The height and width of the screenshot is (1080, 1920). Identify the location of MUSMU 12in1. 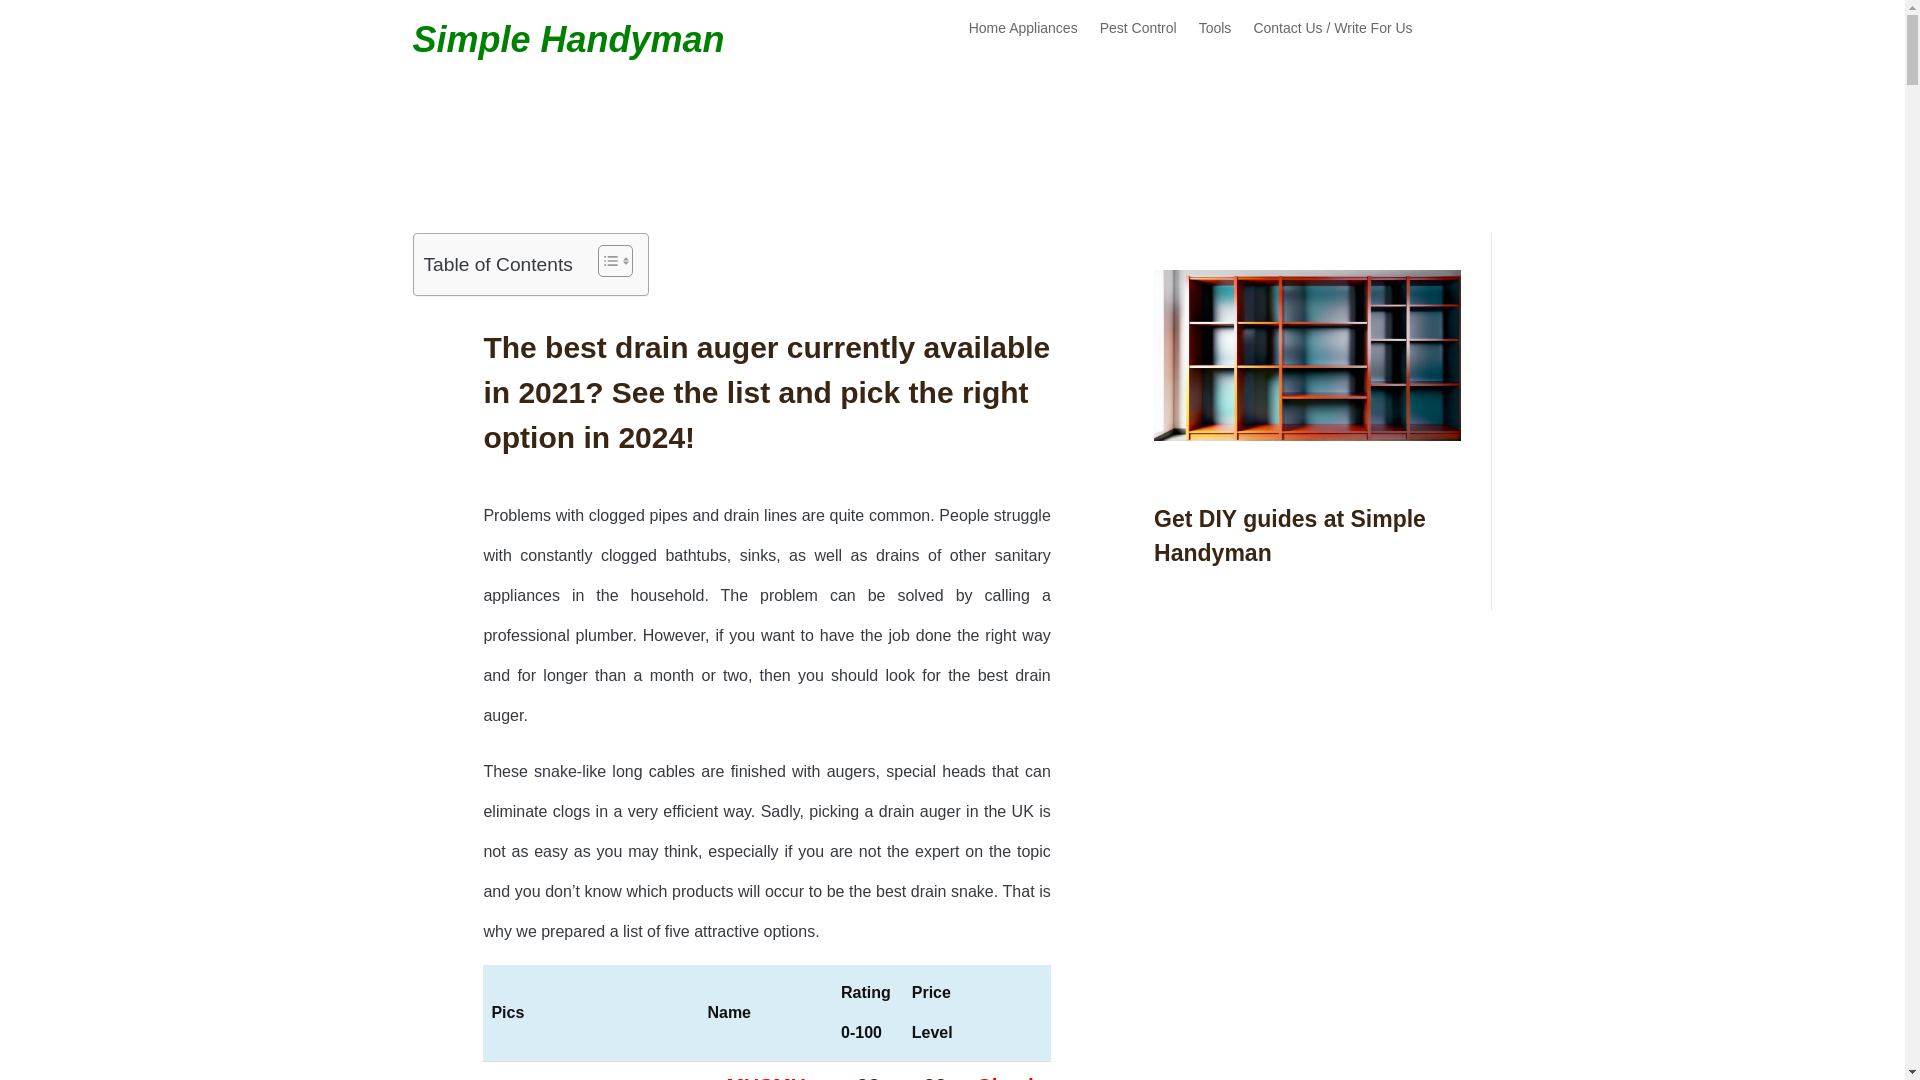
(766, 1075).